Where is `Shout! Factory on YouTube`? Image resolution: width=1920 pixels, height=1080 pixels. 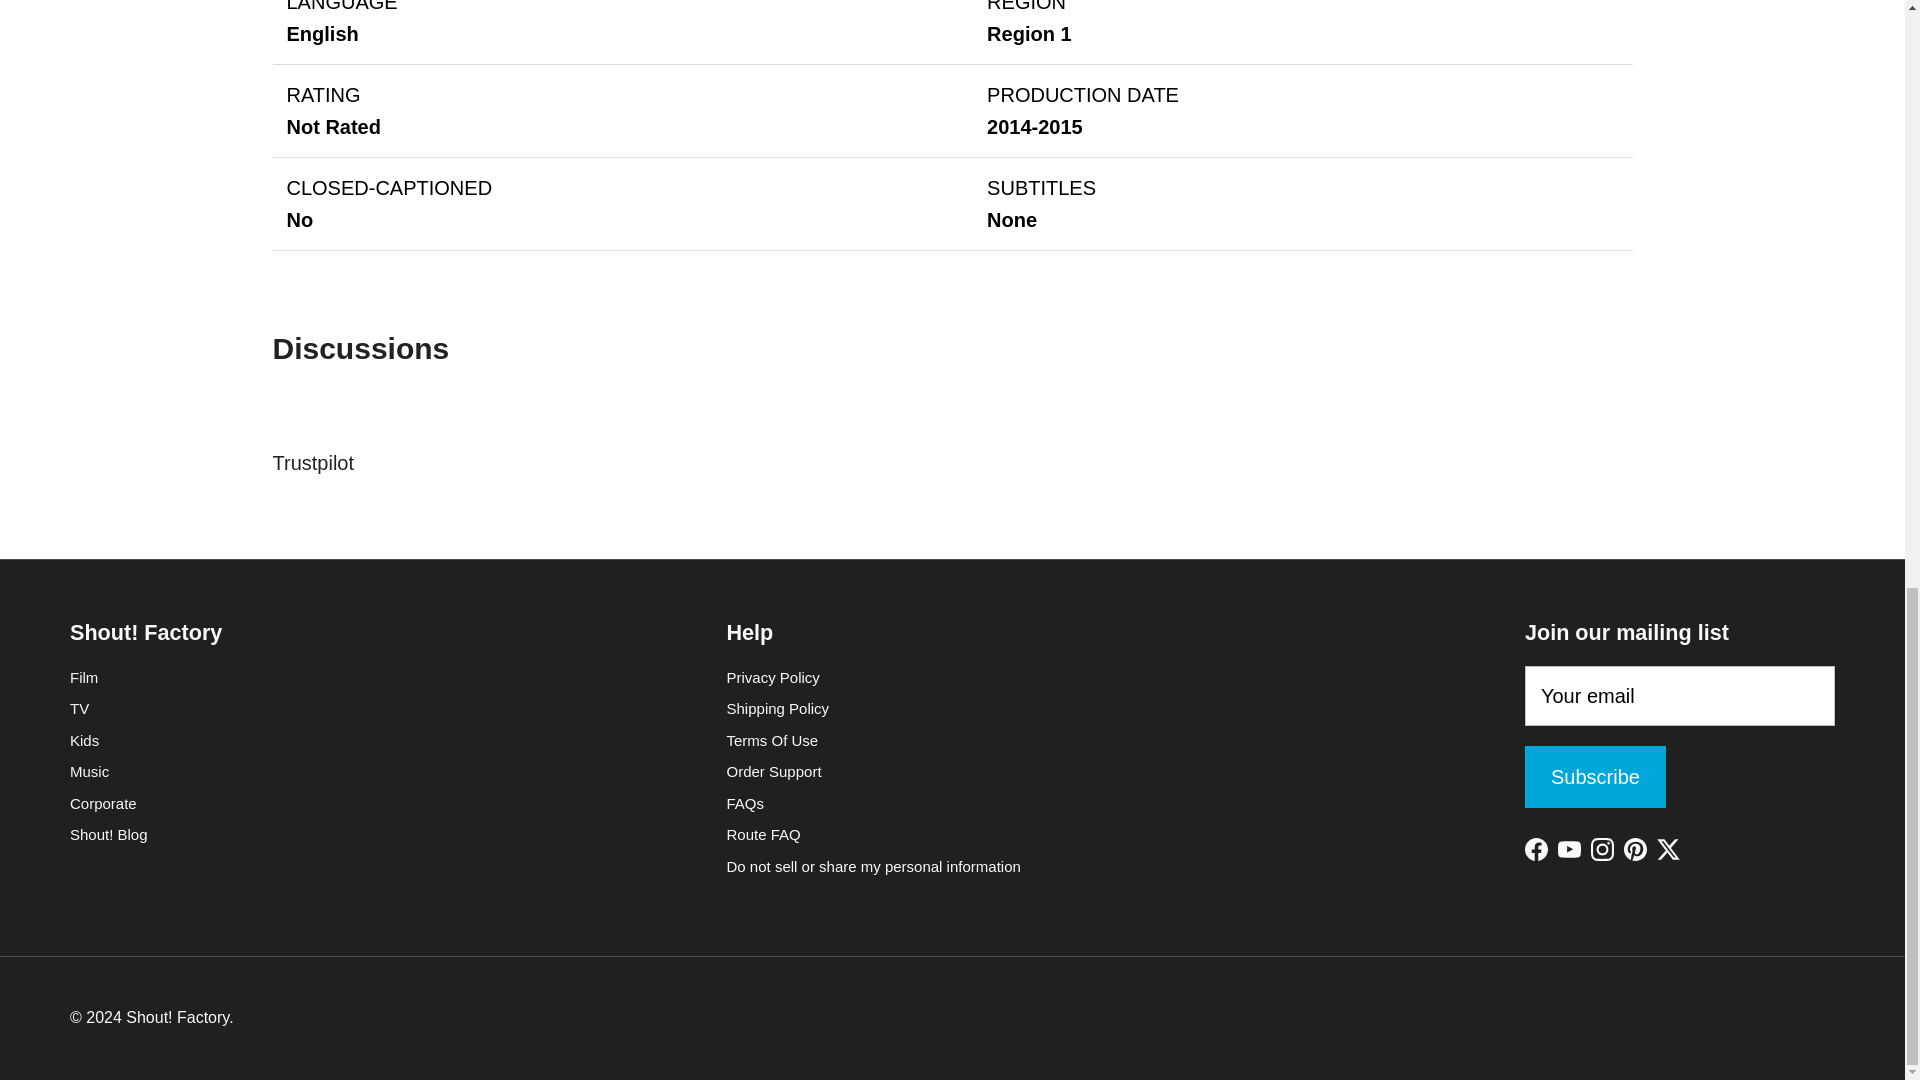
Shout! Factory on YouTube is located at coordinates (1568, 849).